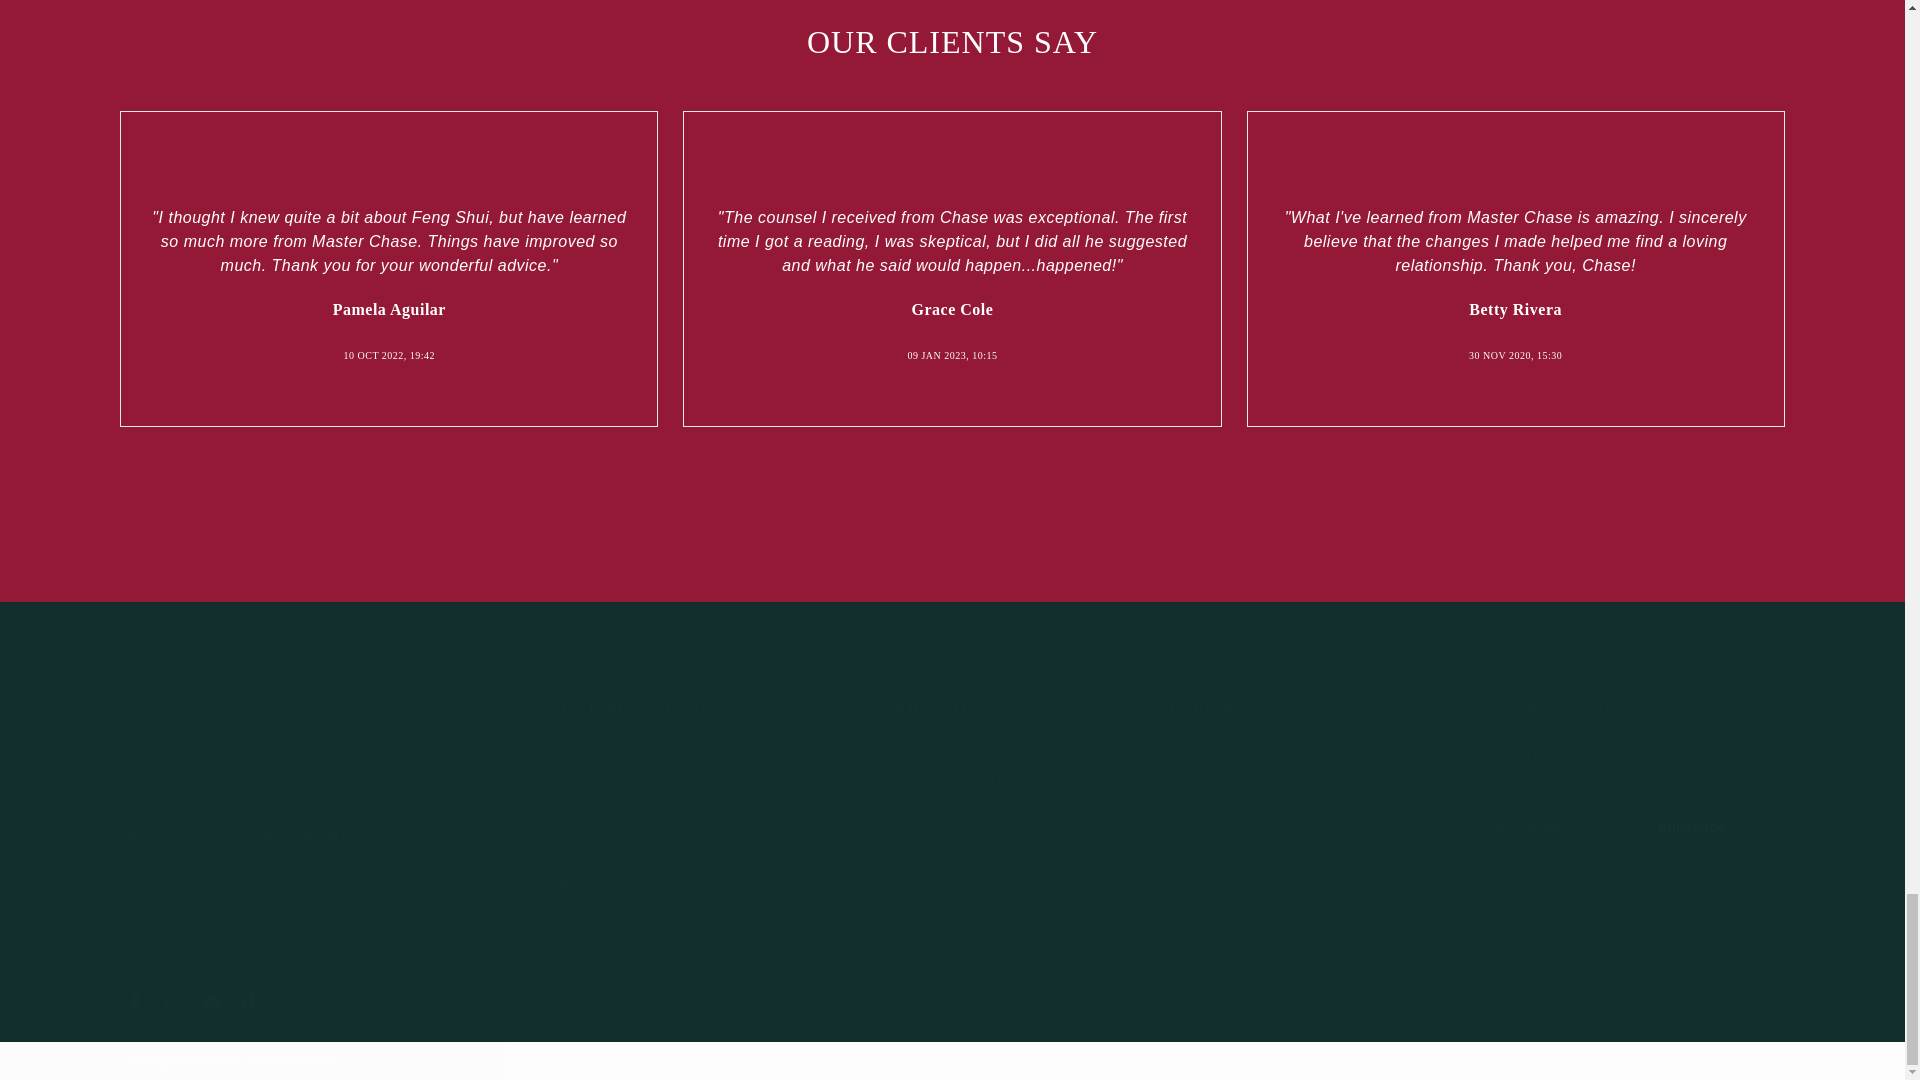 This screenshot has width=1920, height=1080. Describe the element at coordinates (1208, 751) in the screenshot. I see `Gemstones` at that location.